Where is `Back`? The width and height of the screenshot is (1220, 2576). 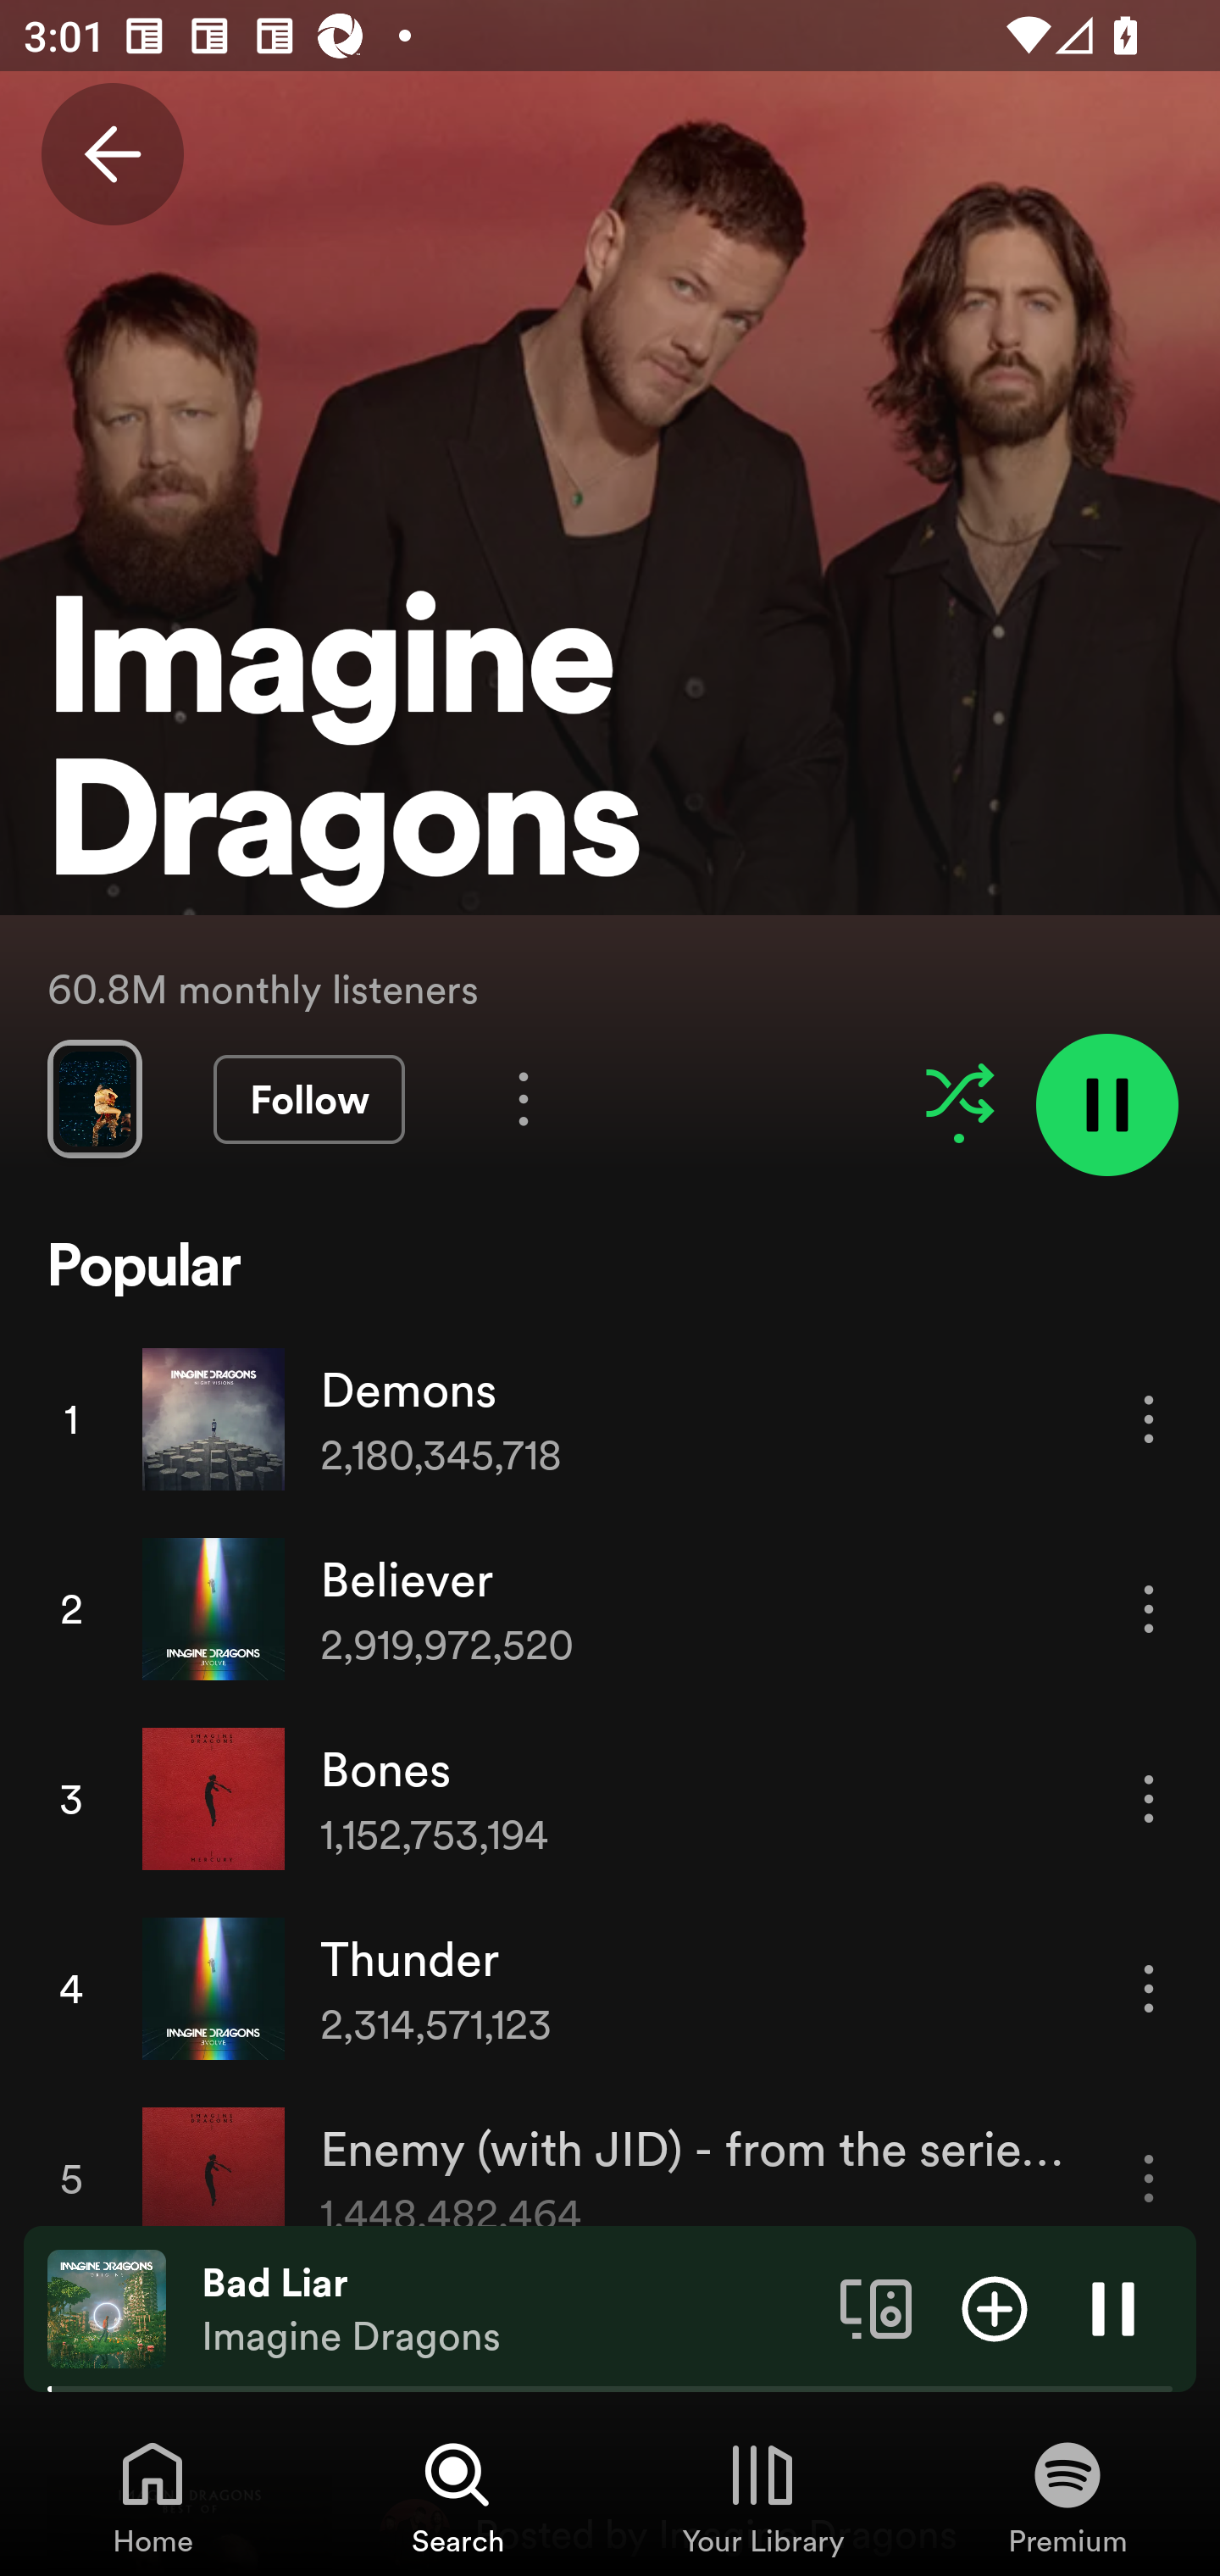
Back is located at coordinates (112, 154).